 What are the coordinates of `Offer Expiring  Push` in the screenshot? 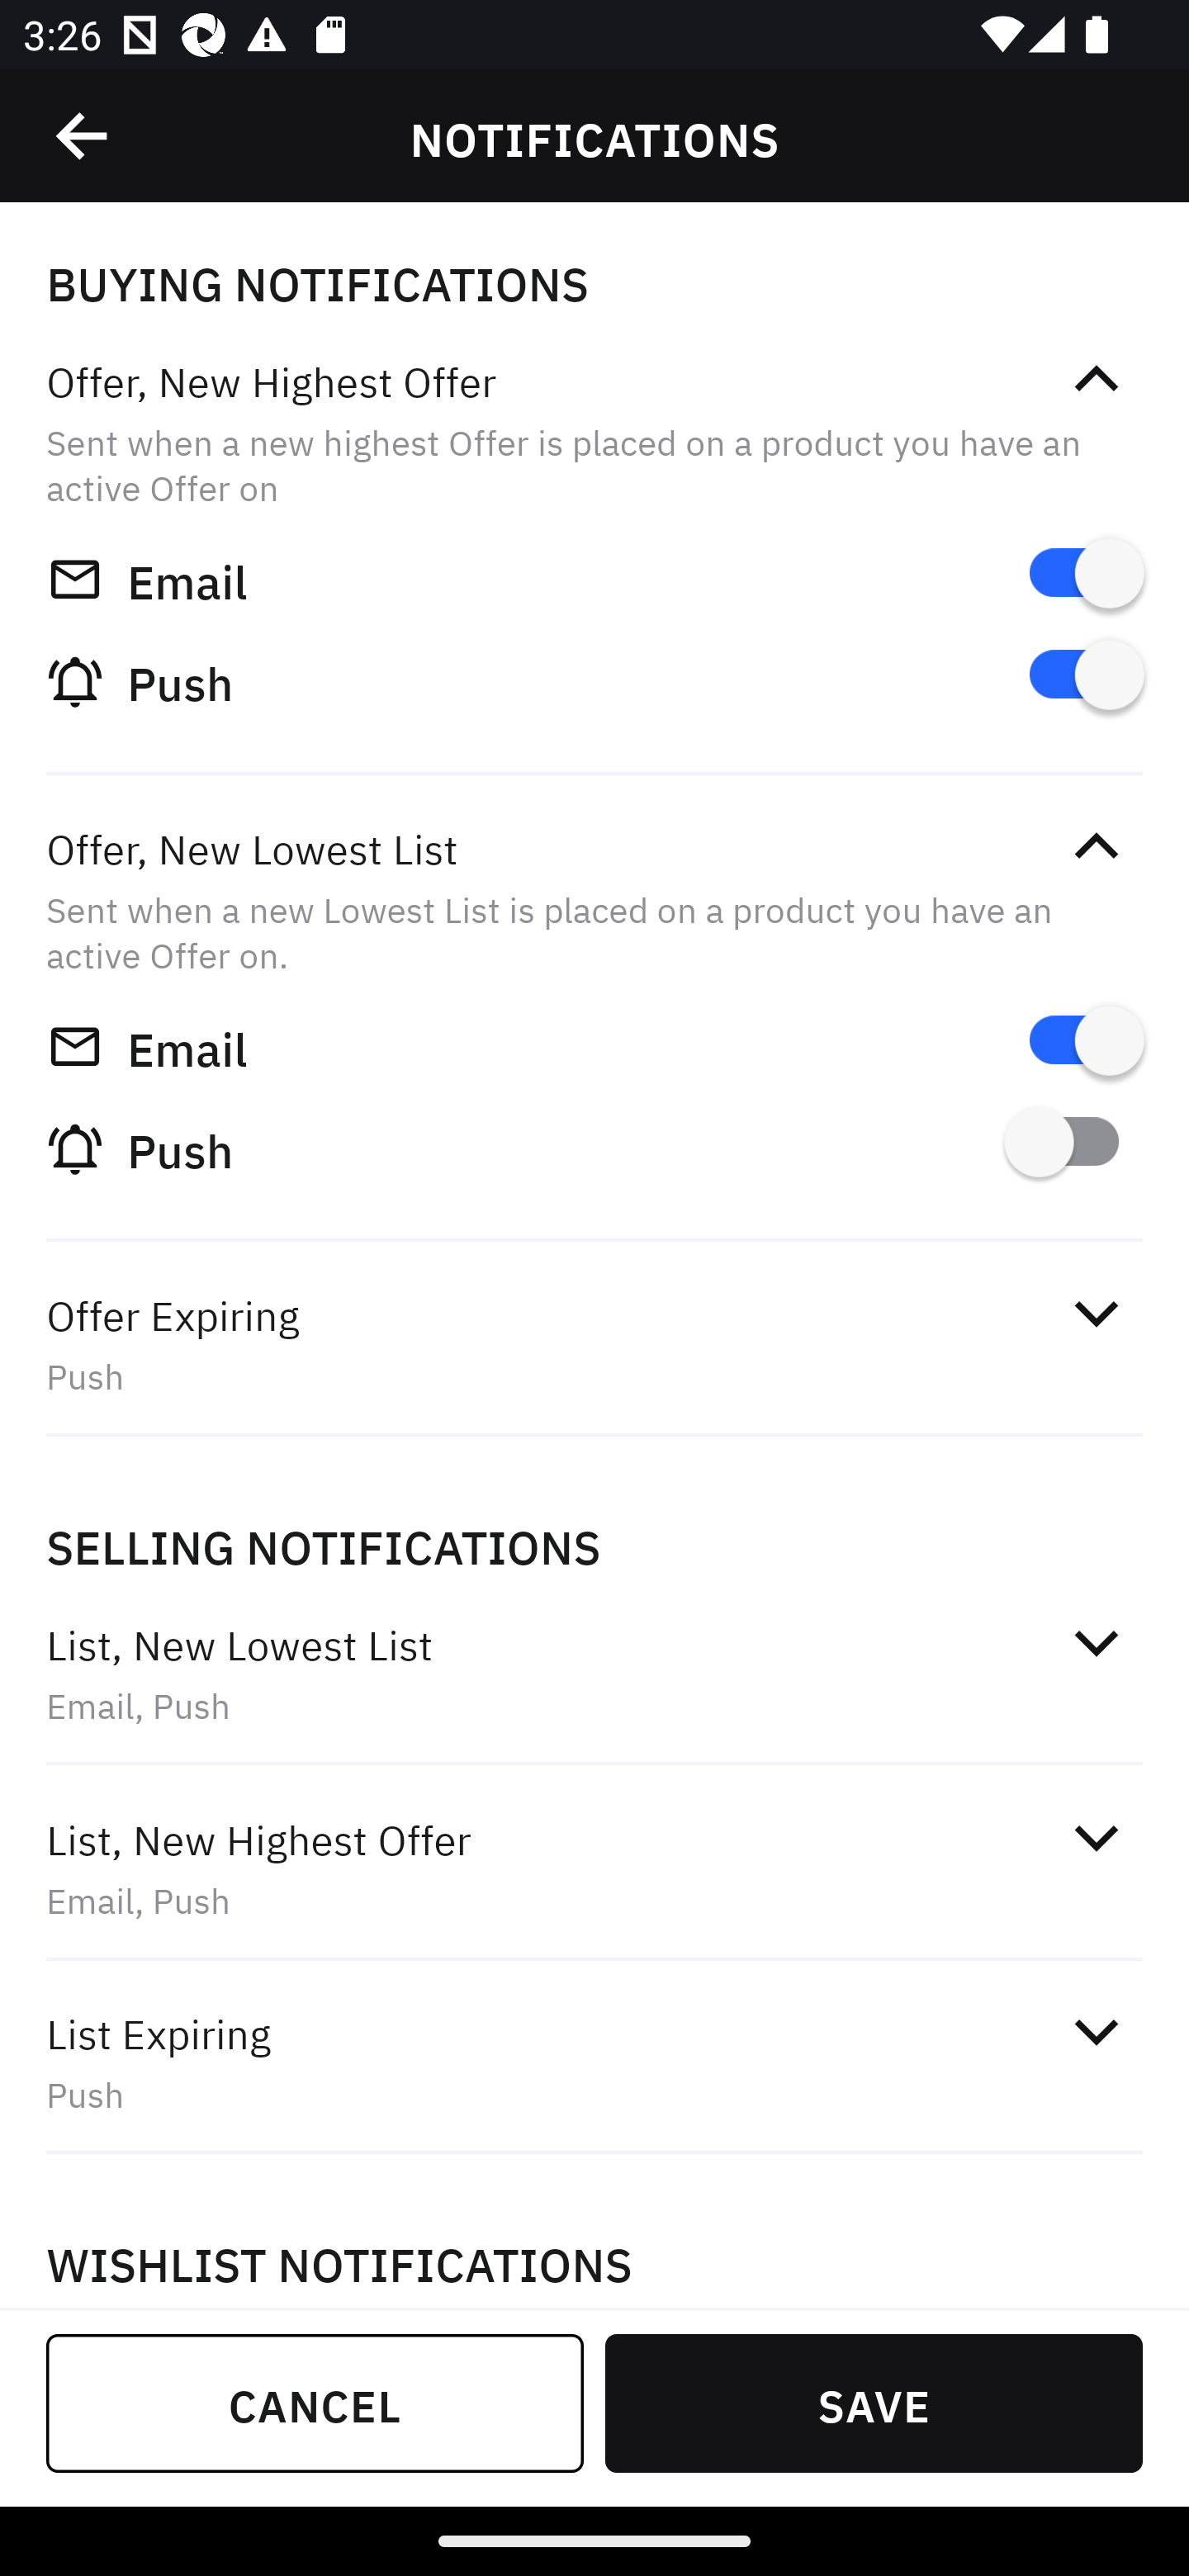 It's located at (594, 1344).